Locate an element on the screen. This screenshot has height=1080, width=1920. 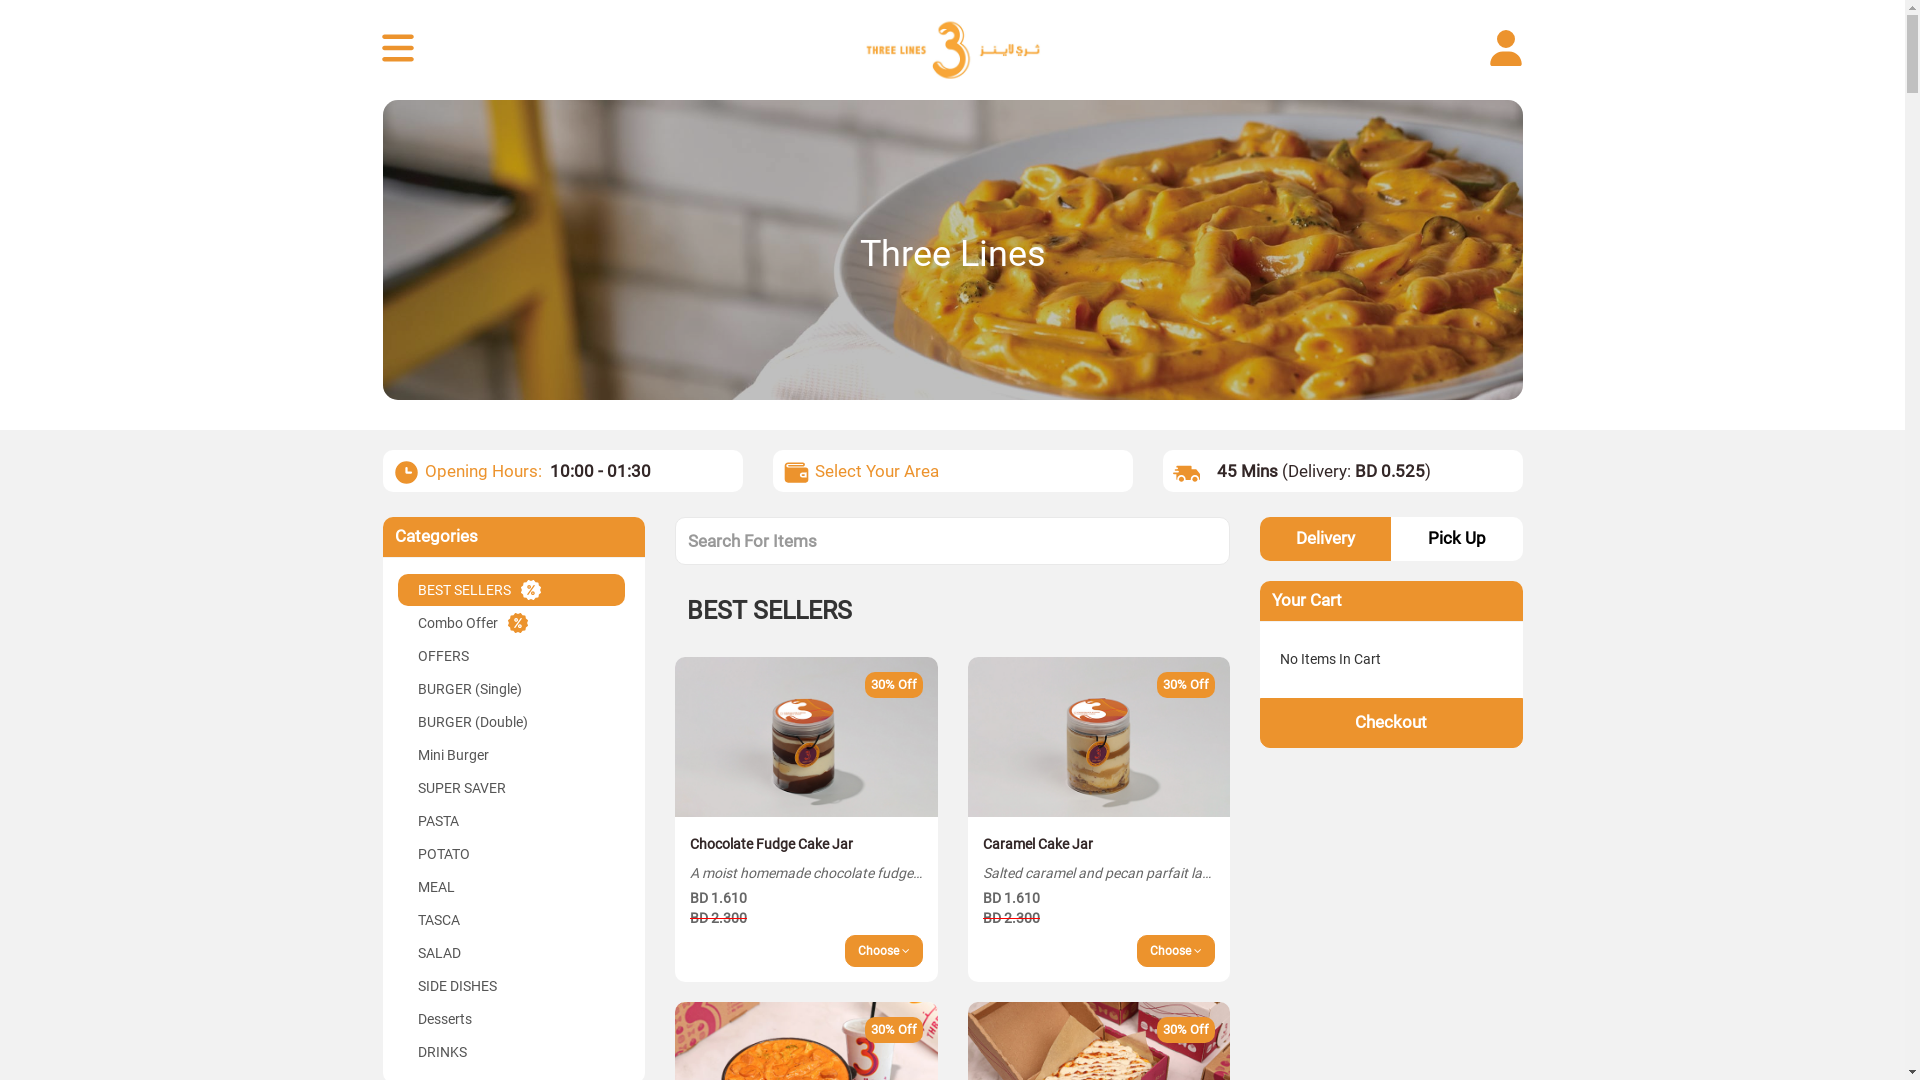
OFFERS is located at coordinates (512, 656).